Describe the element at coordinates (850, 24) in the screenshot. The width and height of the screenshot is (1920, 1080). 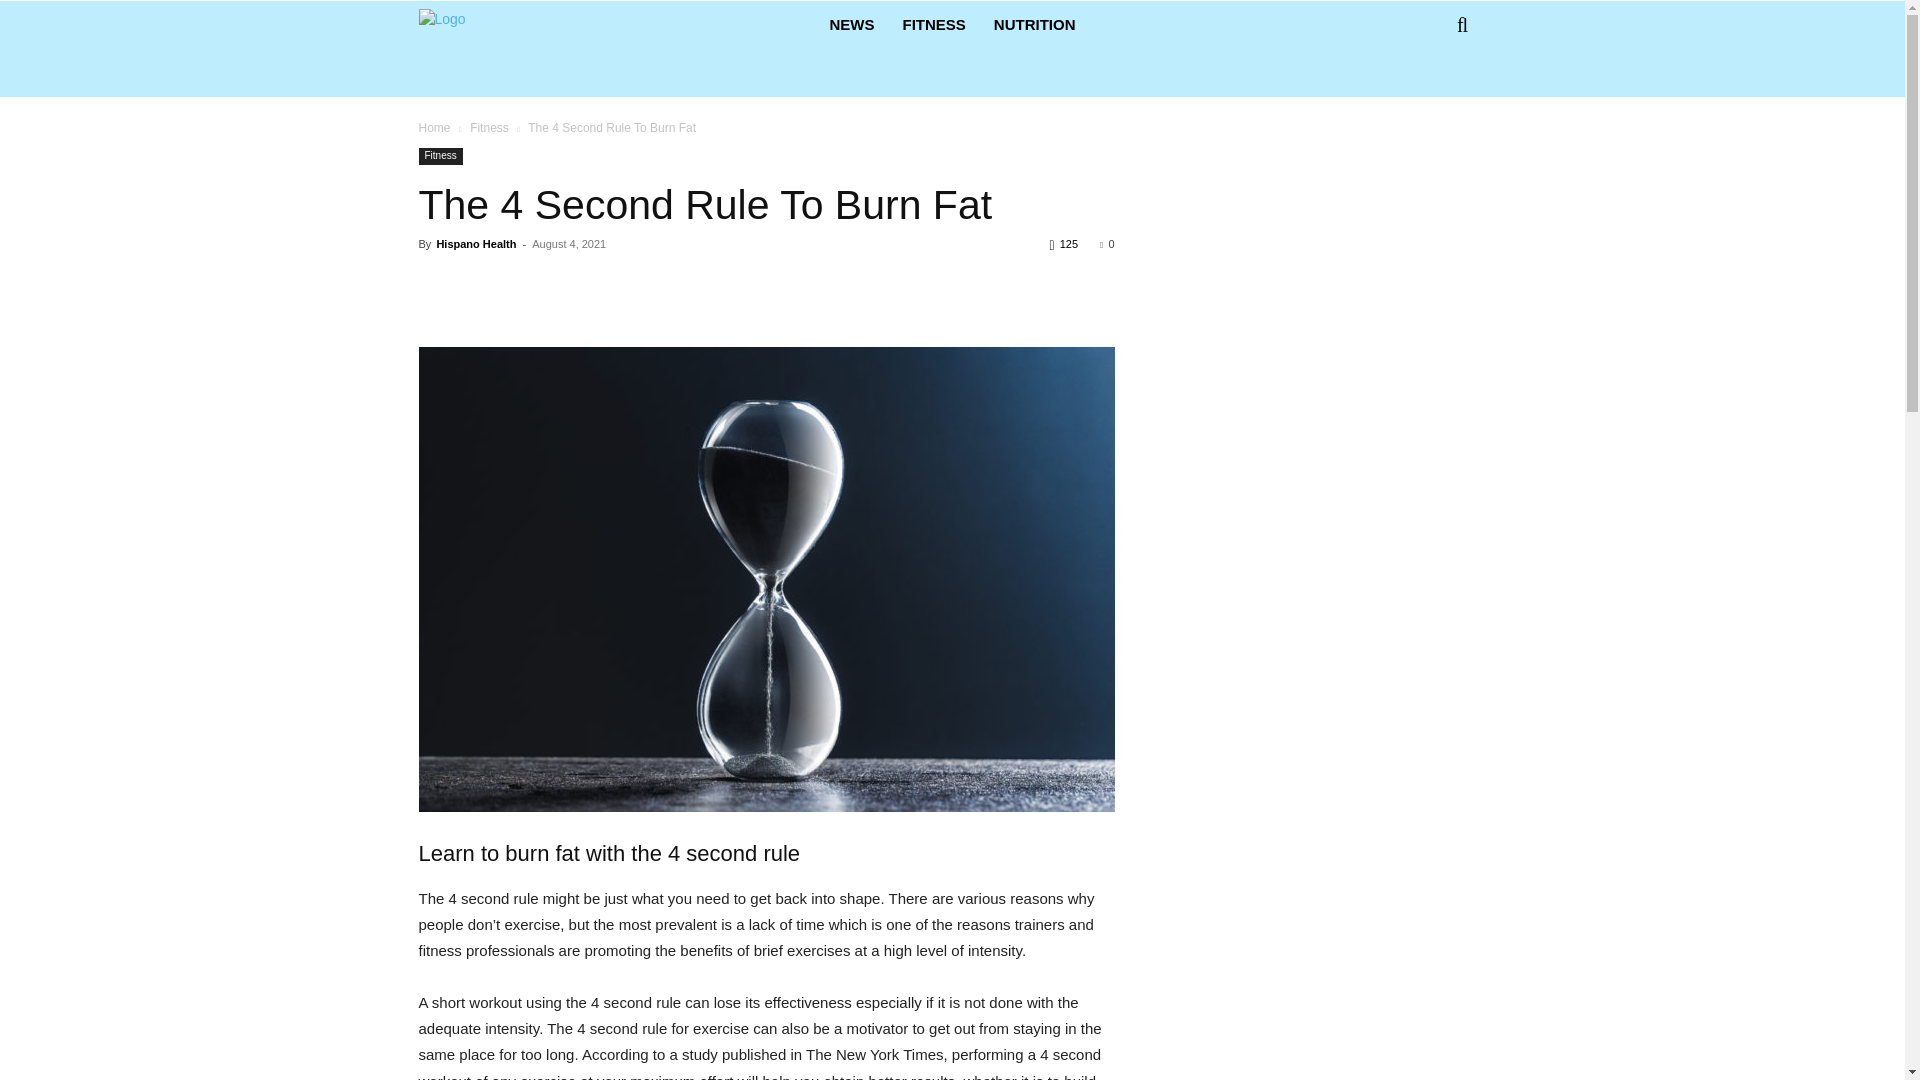
I see `NEWS` at that location.